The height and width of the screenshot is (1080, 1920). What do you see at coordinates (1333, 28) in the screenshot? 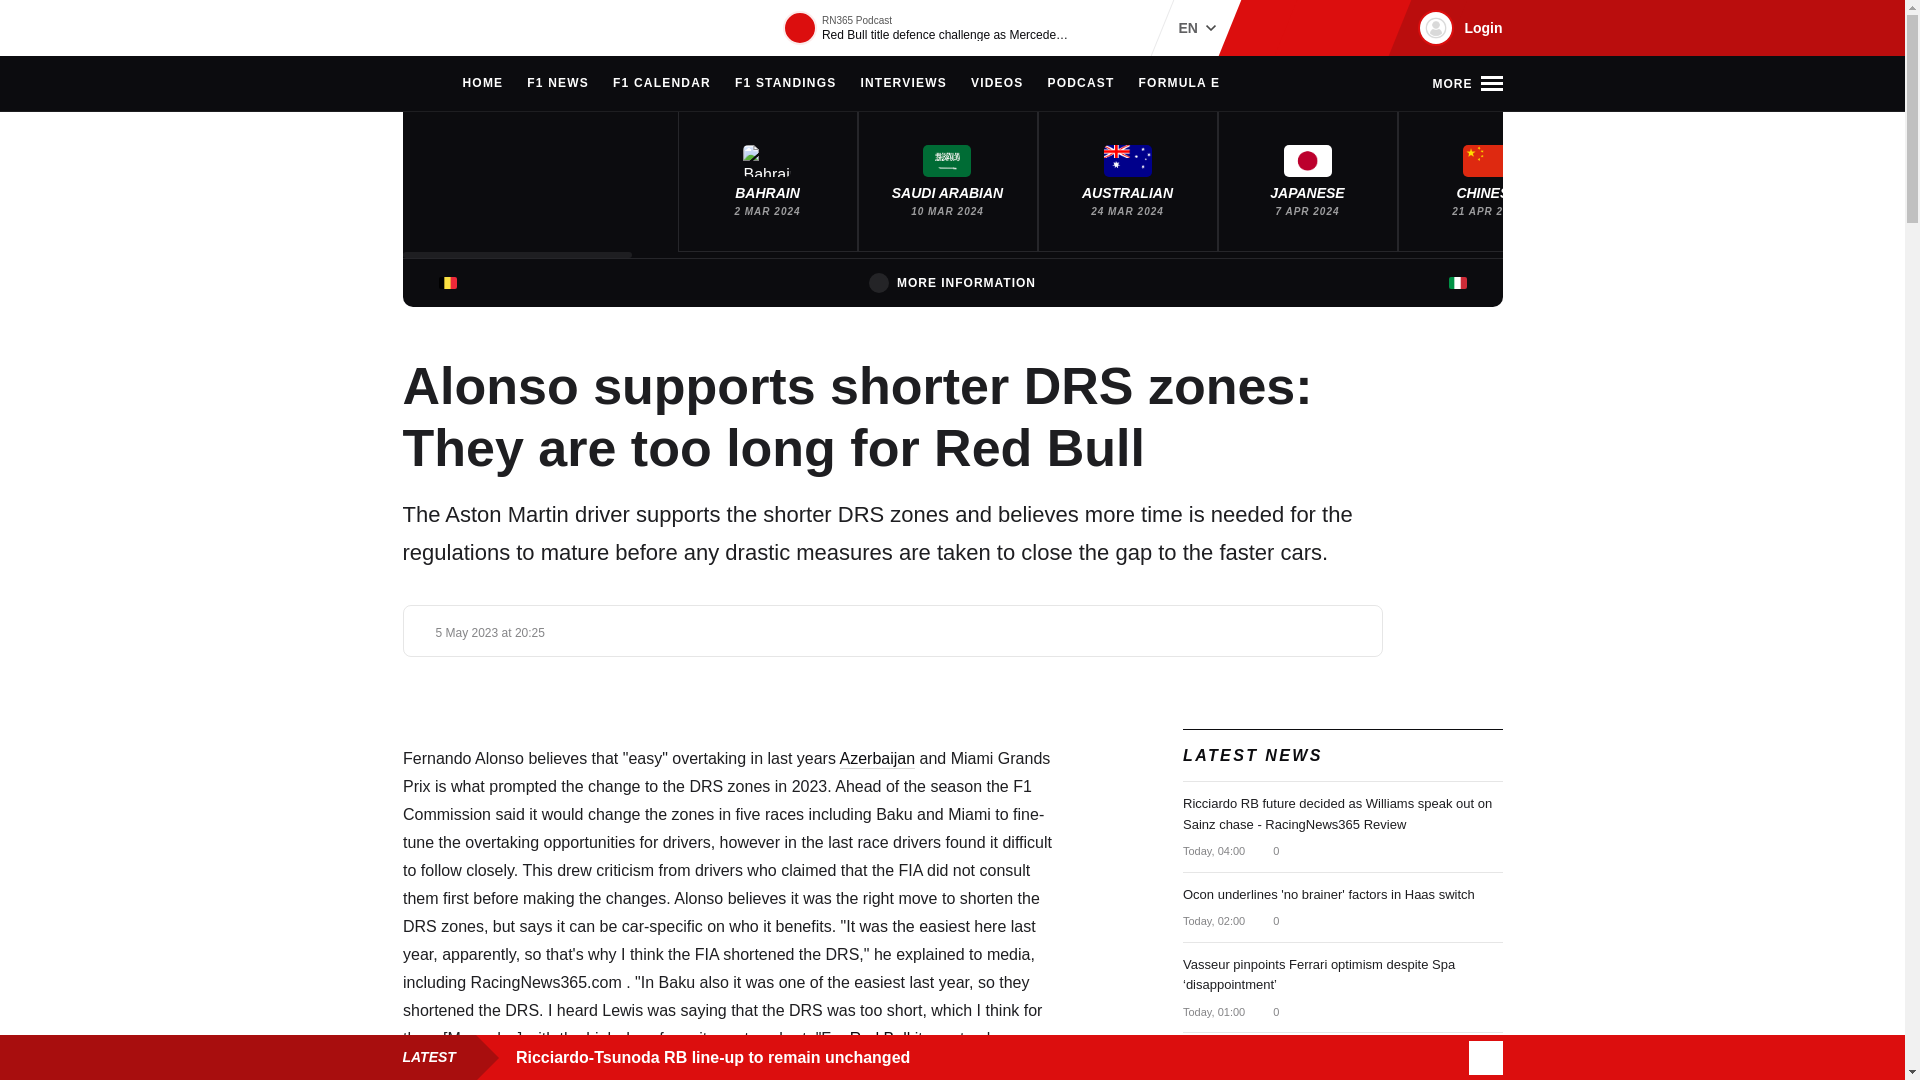
I see `RacingNews365 on X` at bounding box center [1333, 28].